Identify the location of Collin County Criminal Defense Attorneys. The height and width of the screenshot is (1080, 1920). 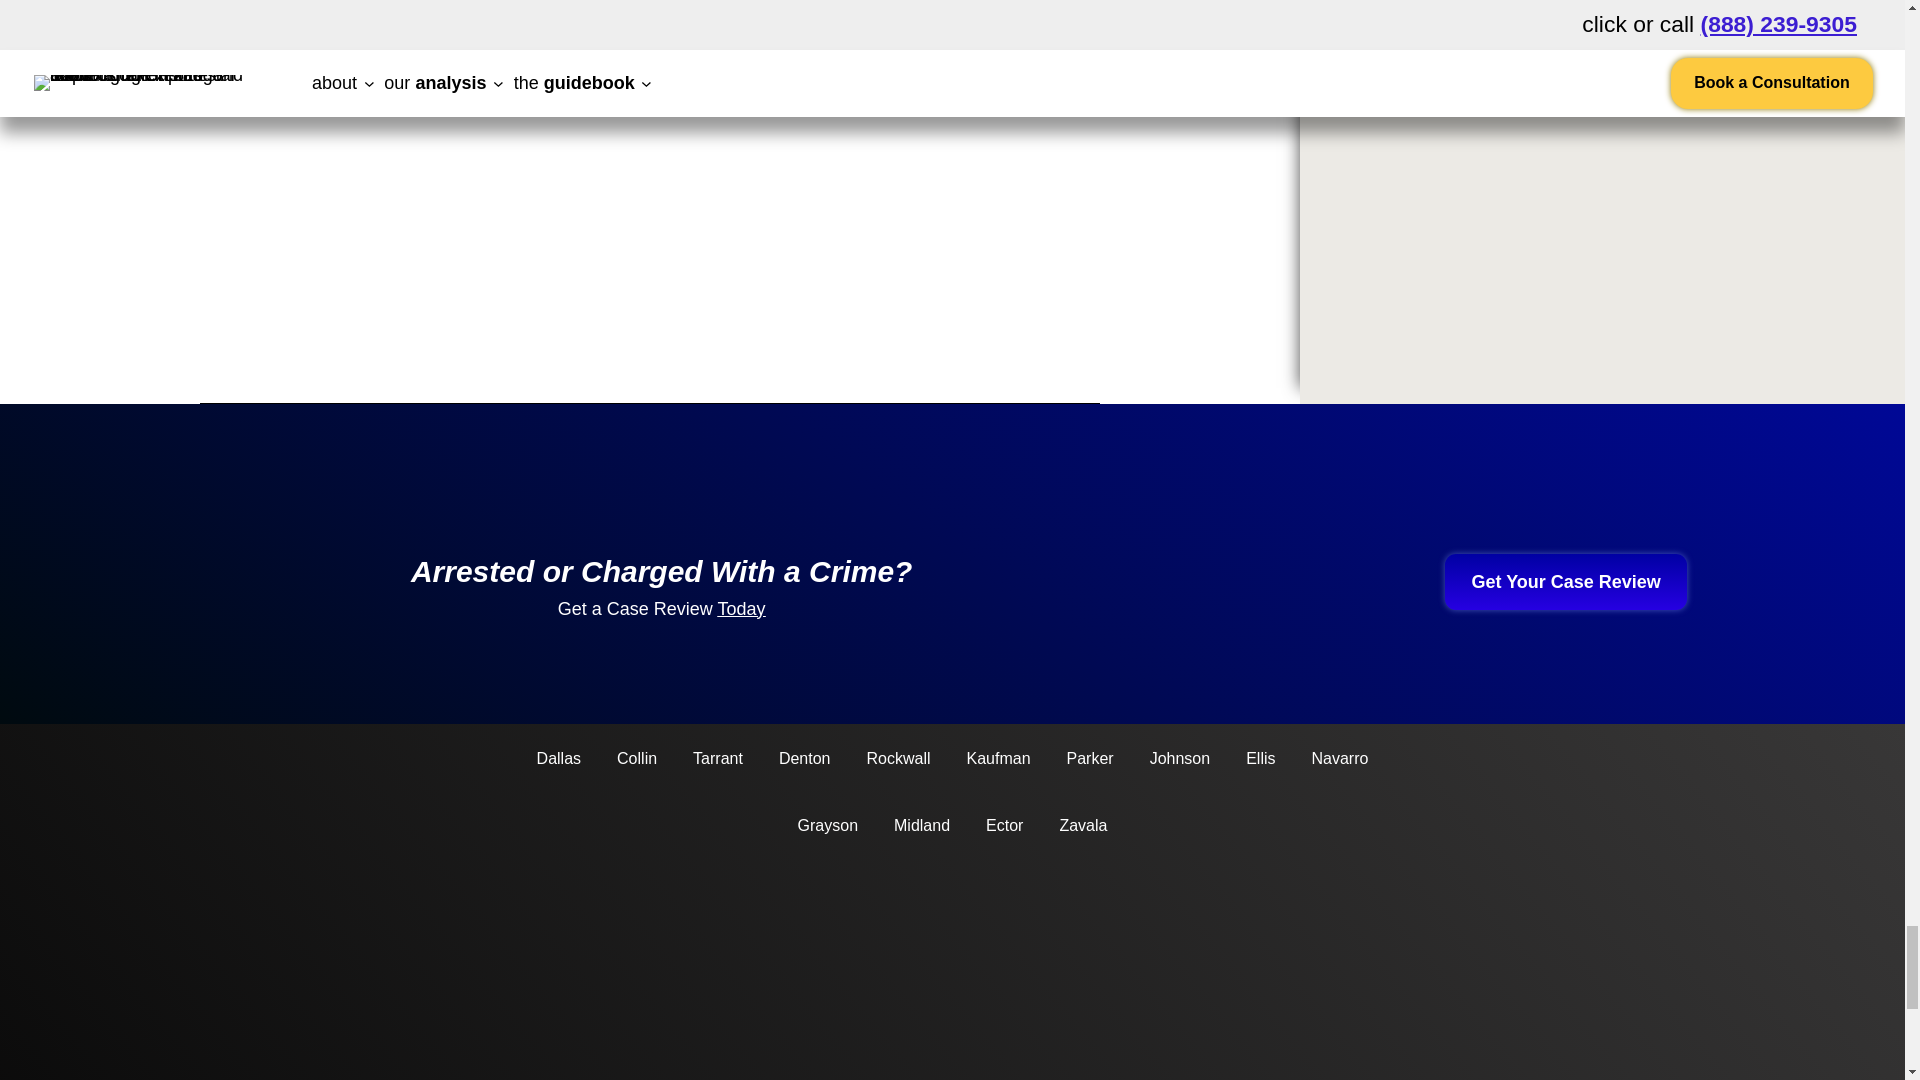
(636, 758).